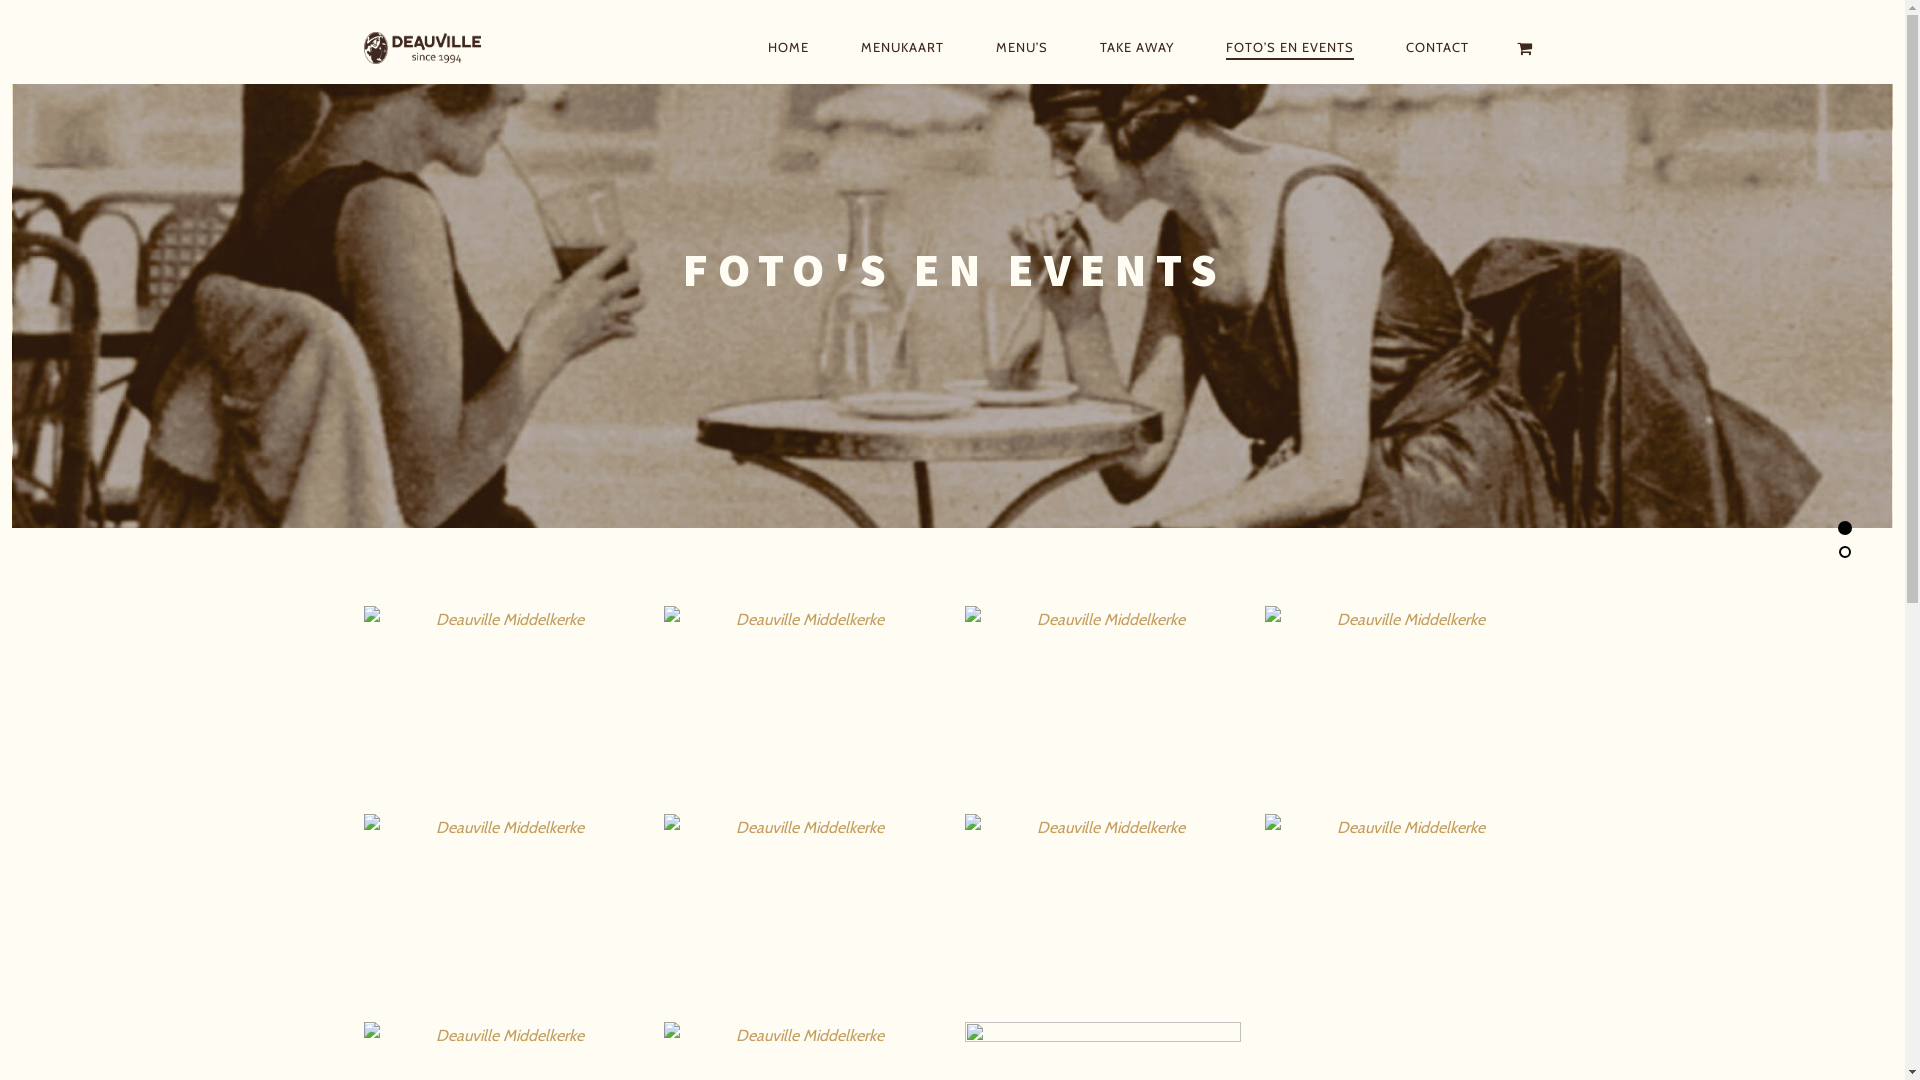 The height and width of the screenshot is (1080, 1920). I want to click on HOME, so click(788, 47).